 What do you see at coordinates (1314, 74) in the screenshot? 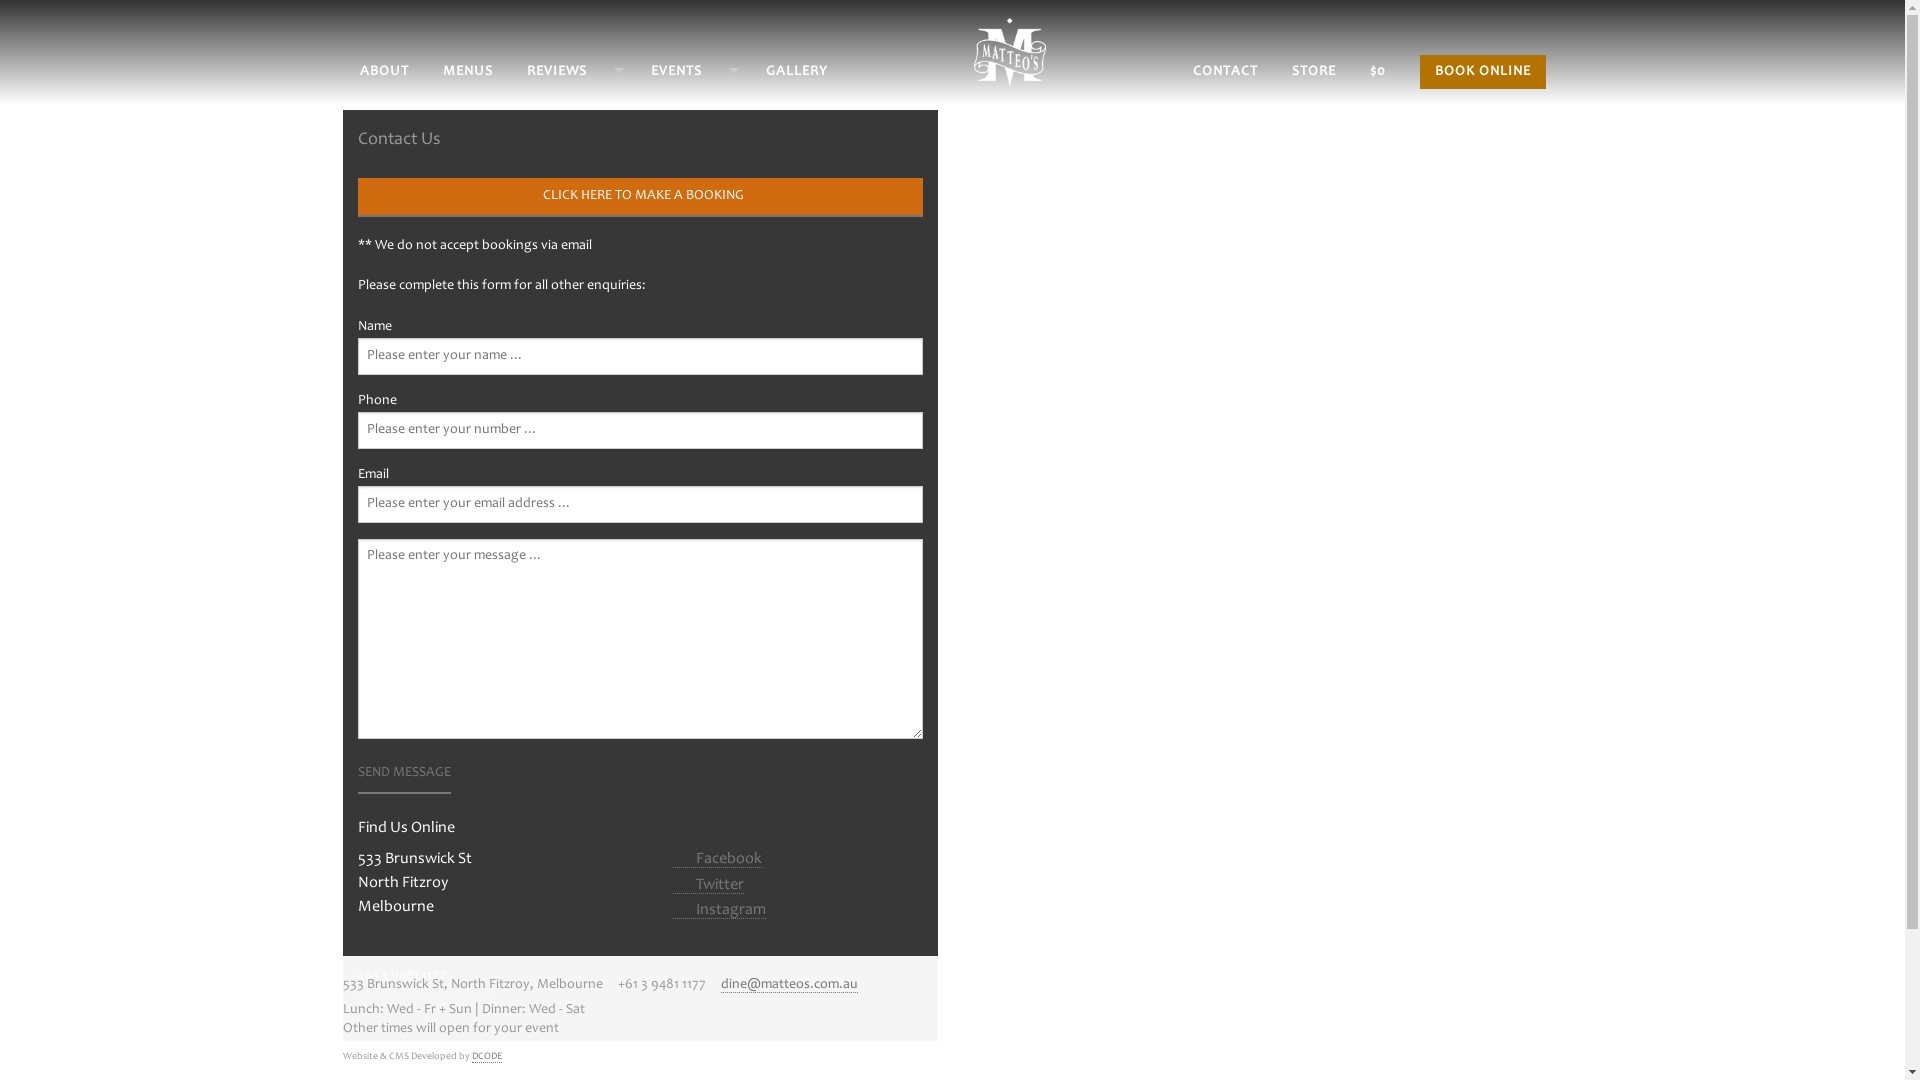
I see `STORE` at bounding box center [1314, 74].